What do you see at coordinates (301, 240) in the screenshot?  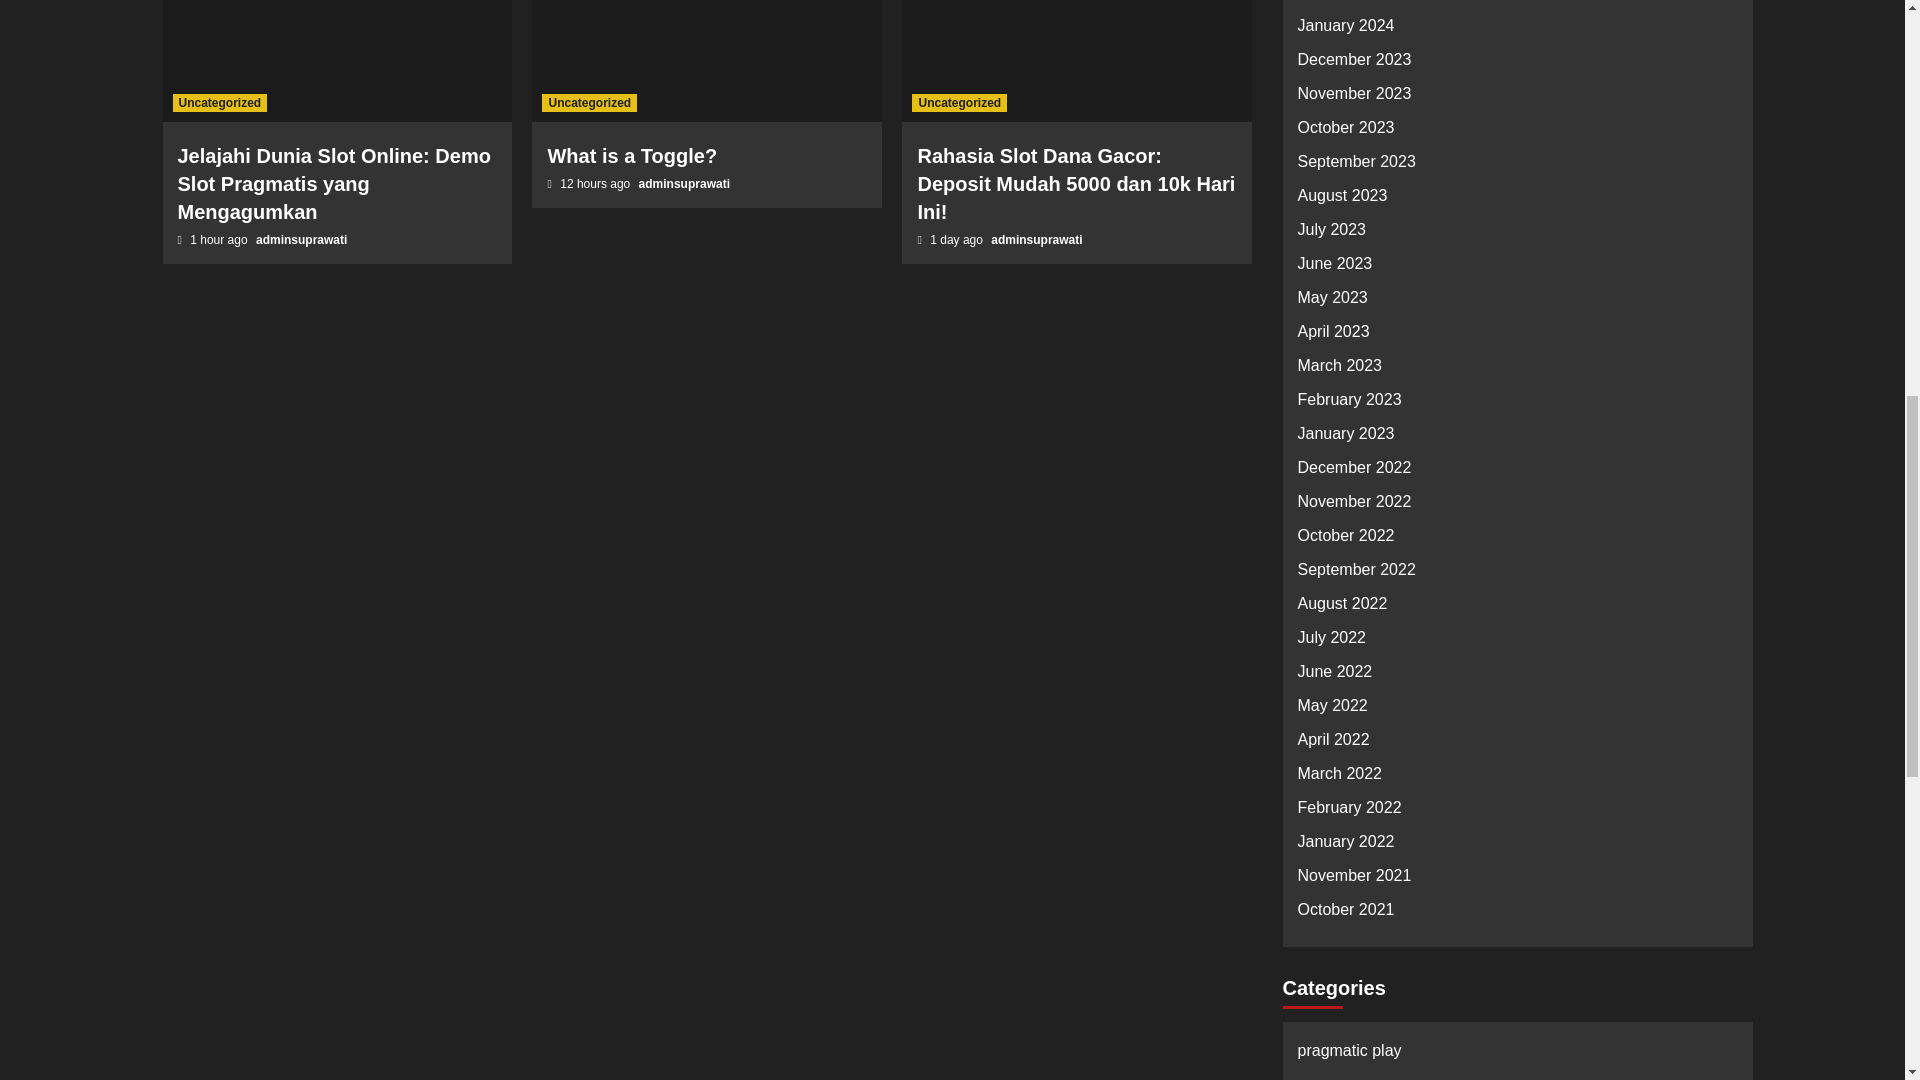 I see `adminsuprawati` at bounding box center [301, 240].